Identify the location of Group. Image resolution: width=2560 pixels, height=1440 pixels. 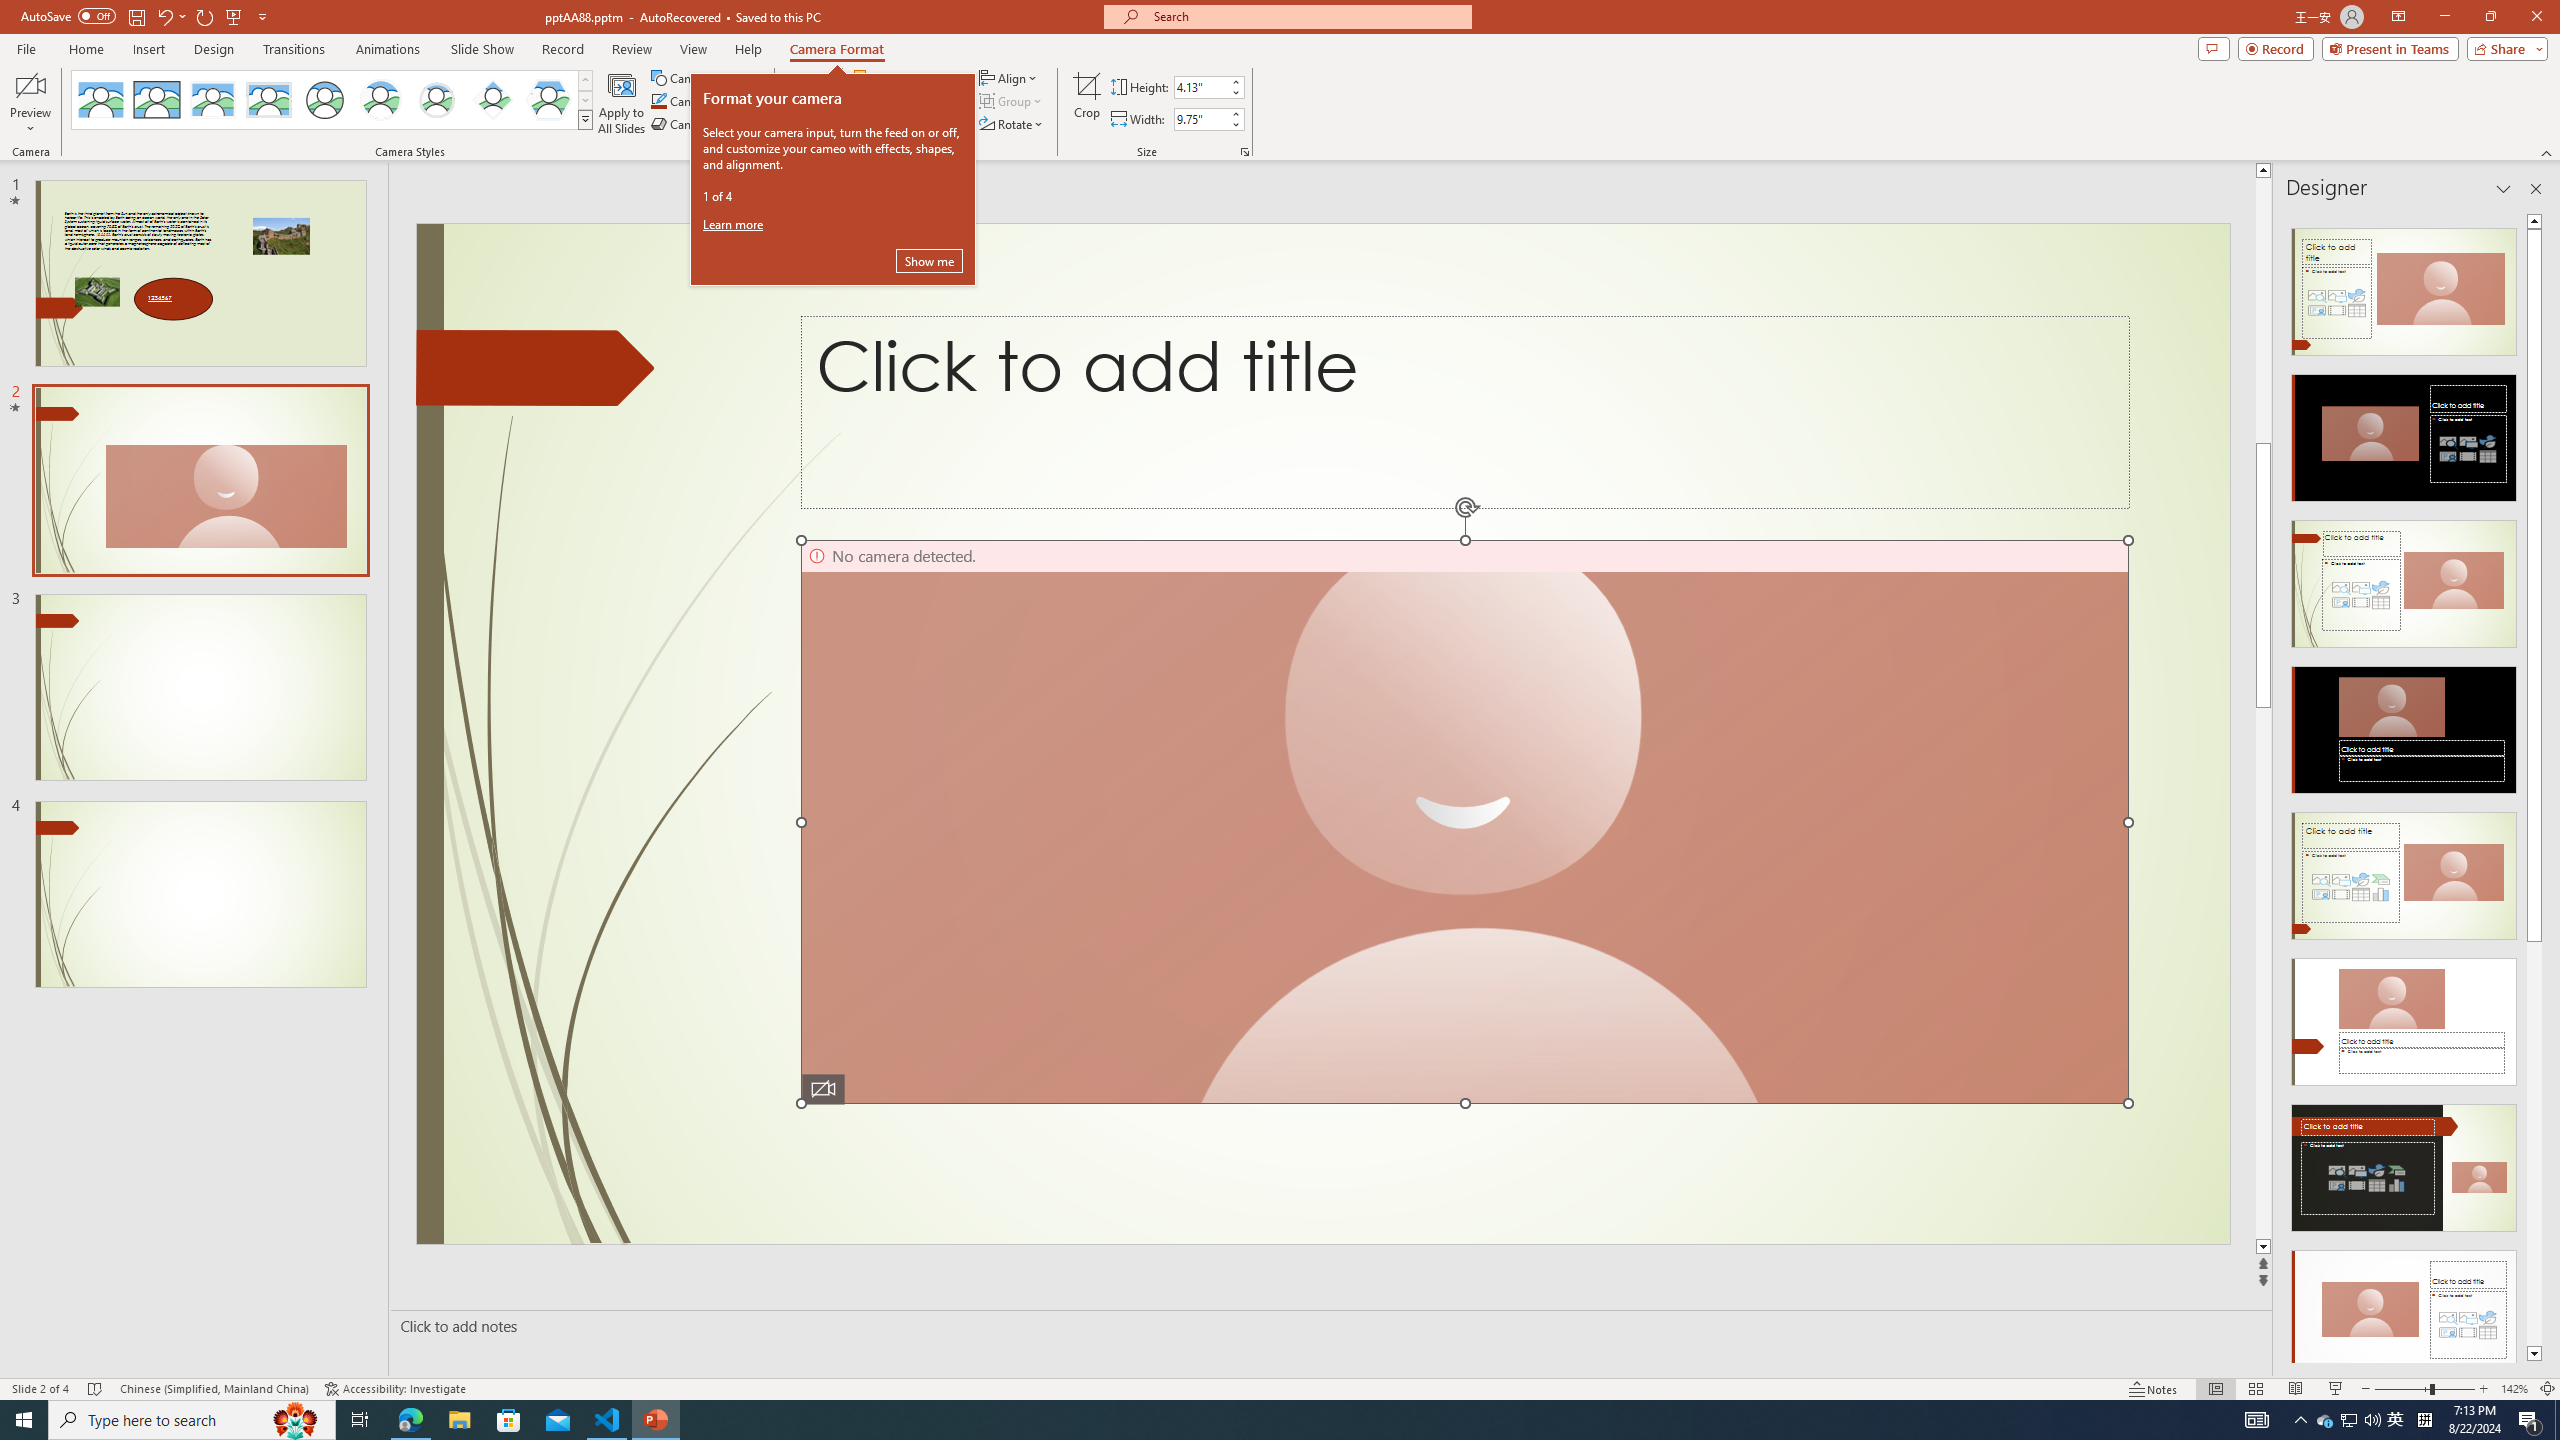
(1012, 100).